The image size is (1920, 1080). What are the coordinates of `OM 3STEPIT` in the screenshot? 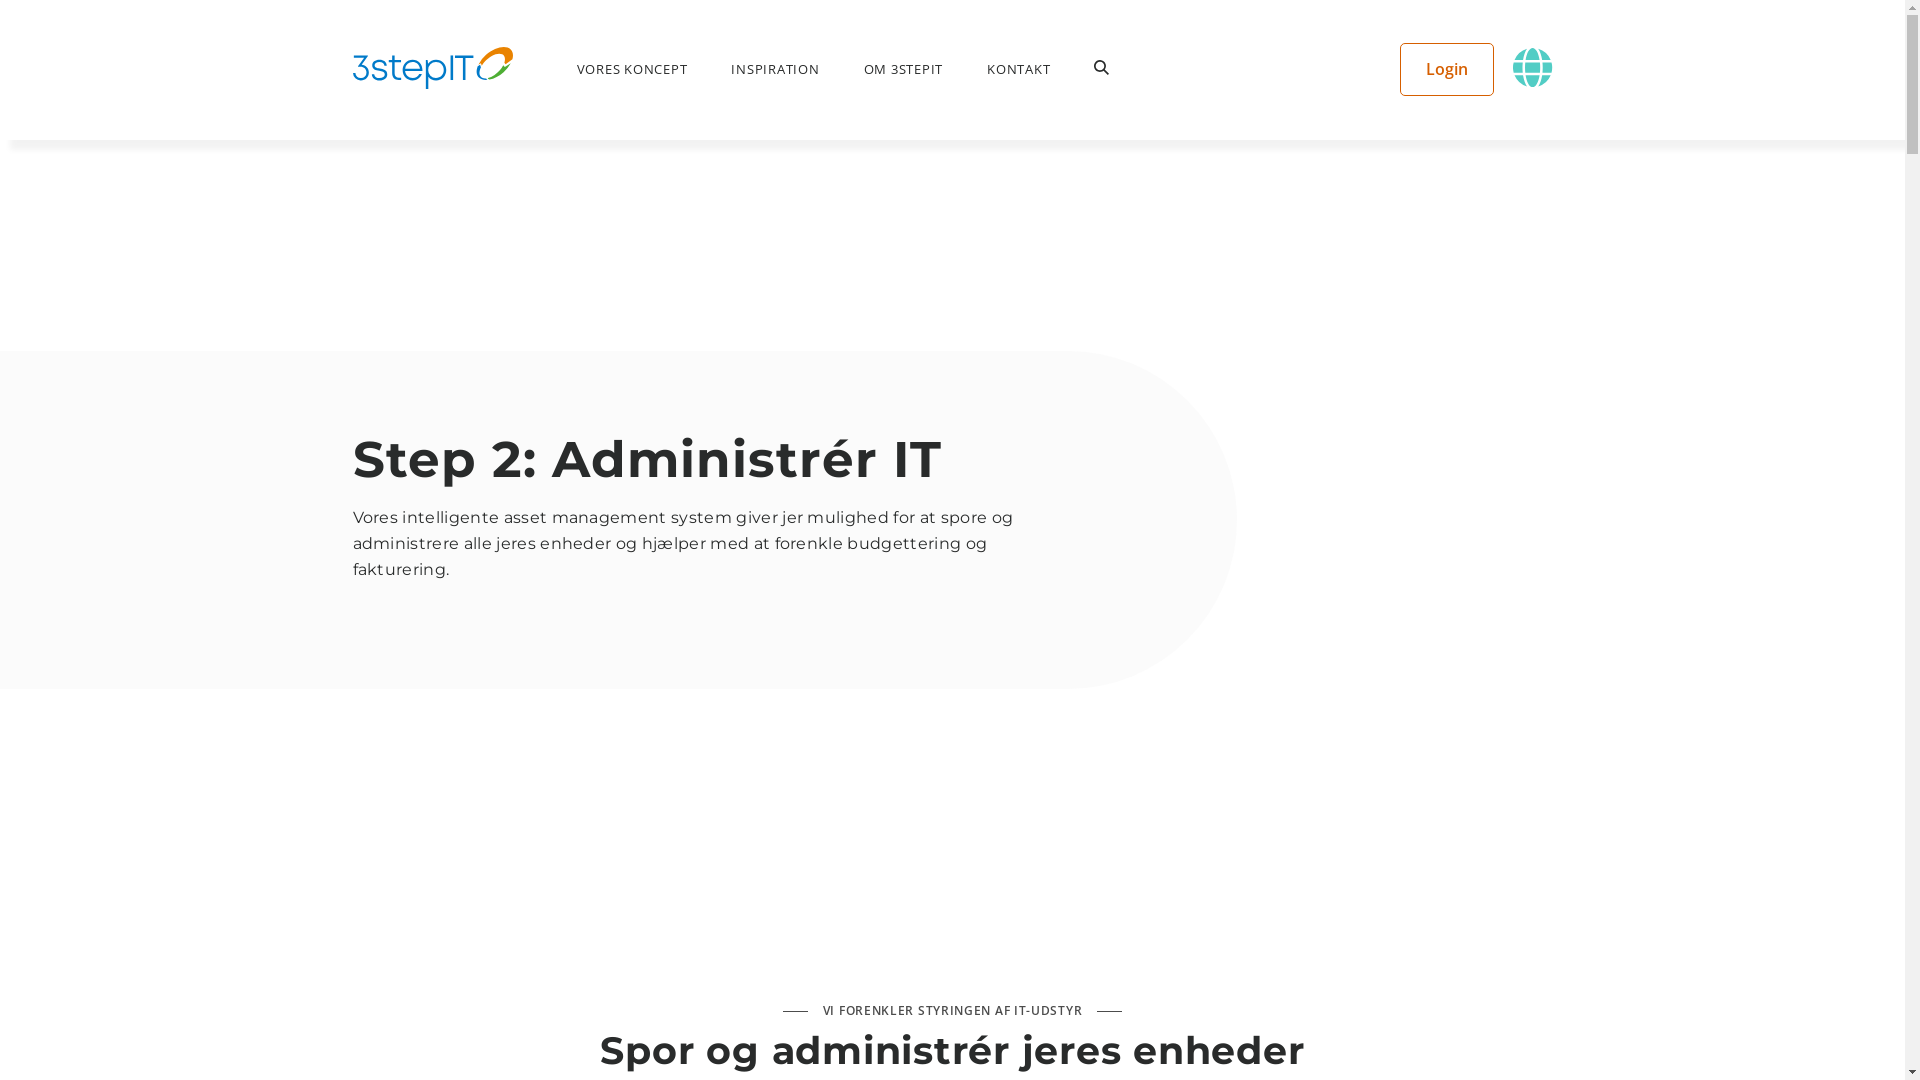 It's located at (904, 69).